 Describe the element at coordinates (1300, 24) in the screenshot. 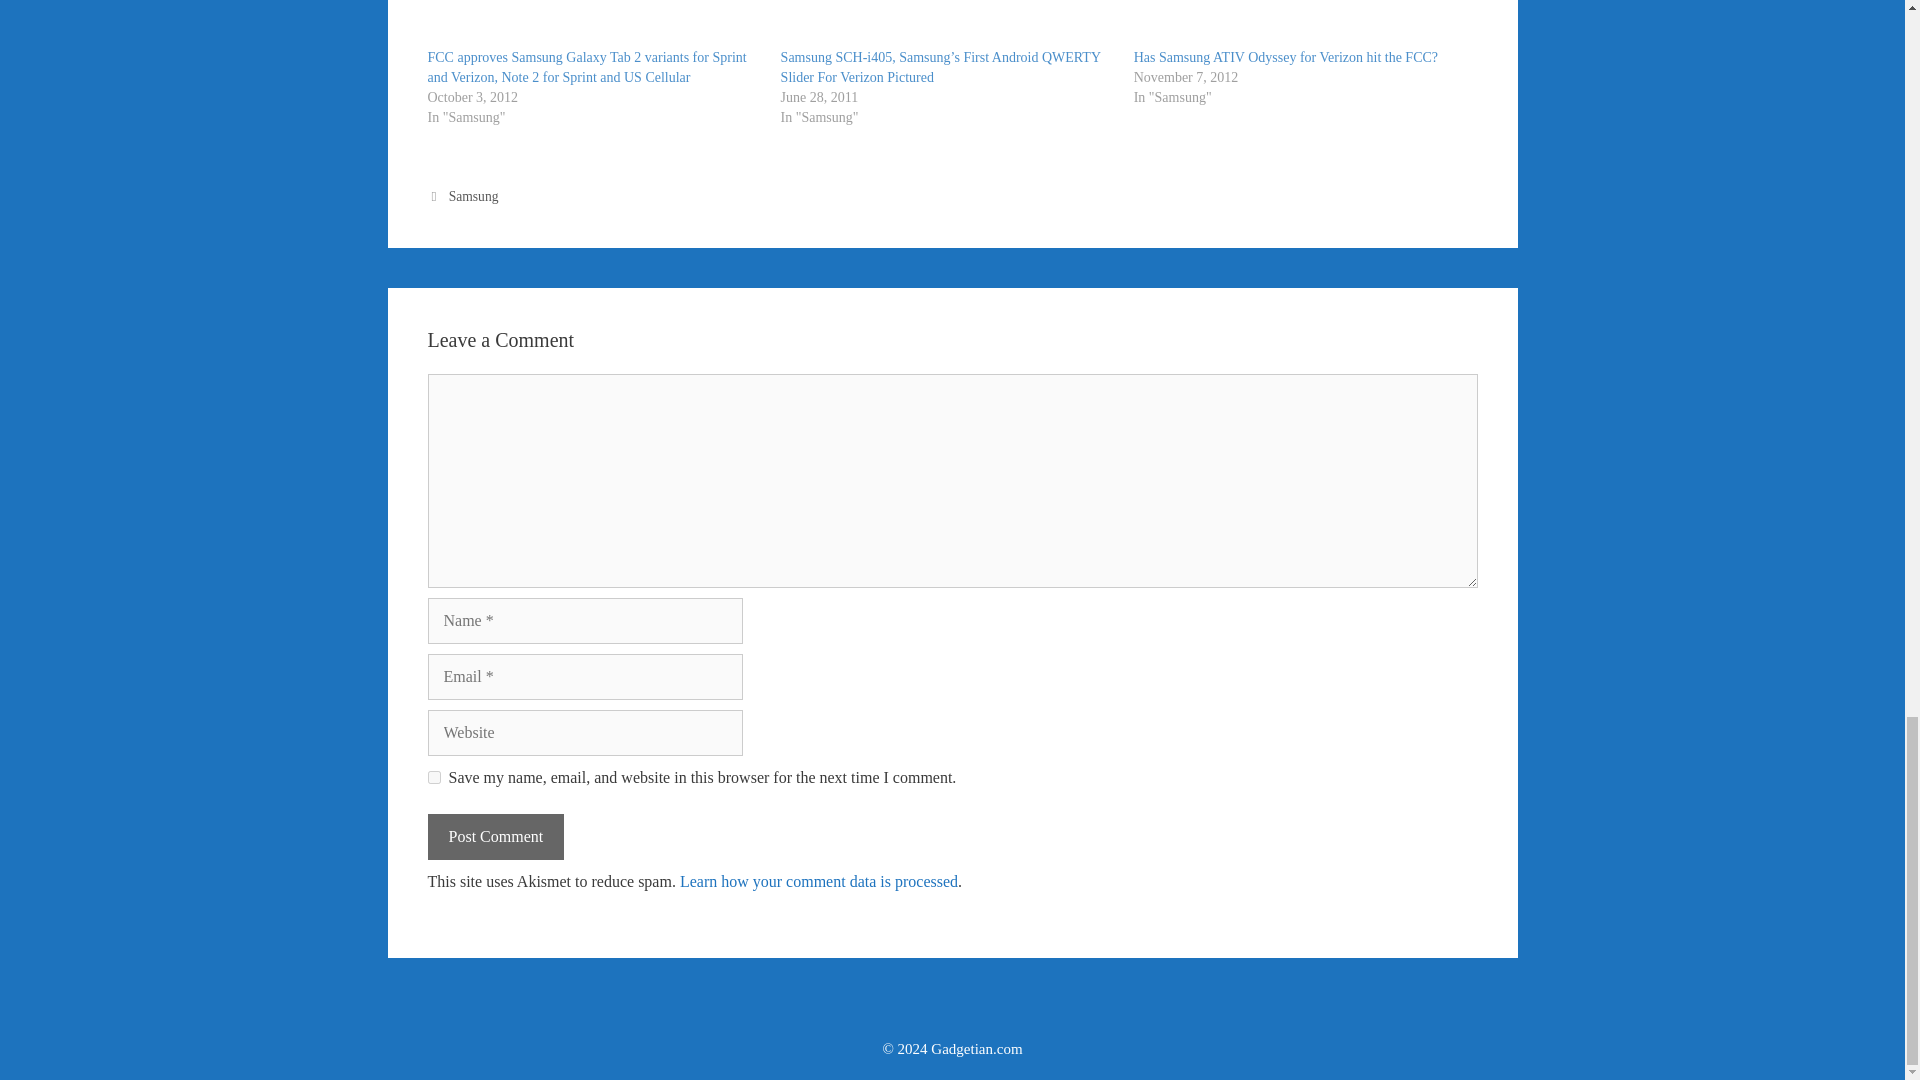

I see `Has Samsung ATIV Odyssey for Verizon hit the FCC?` at that location.